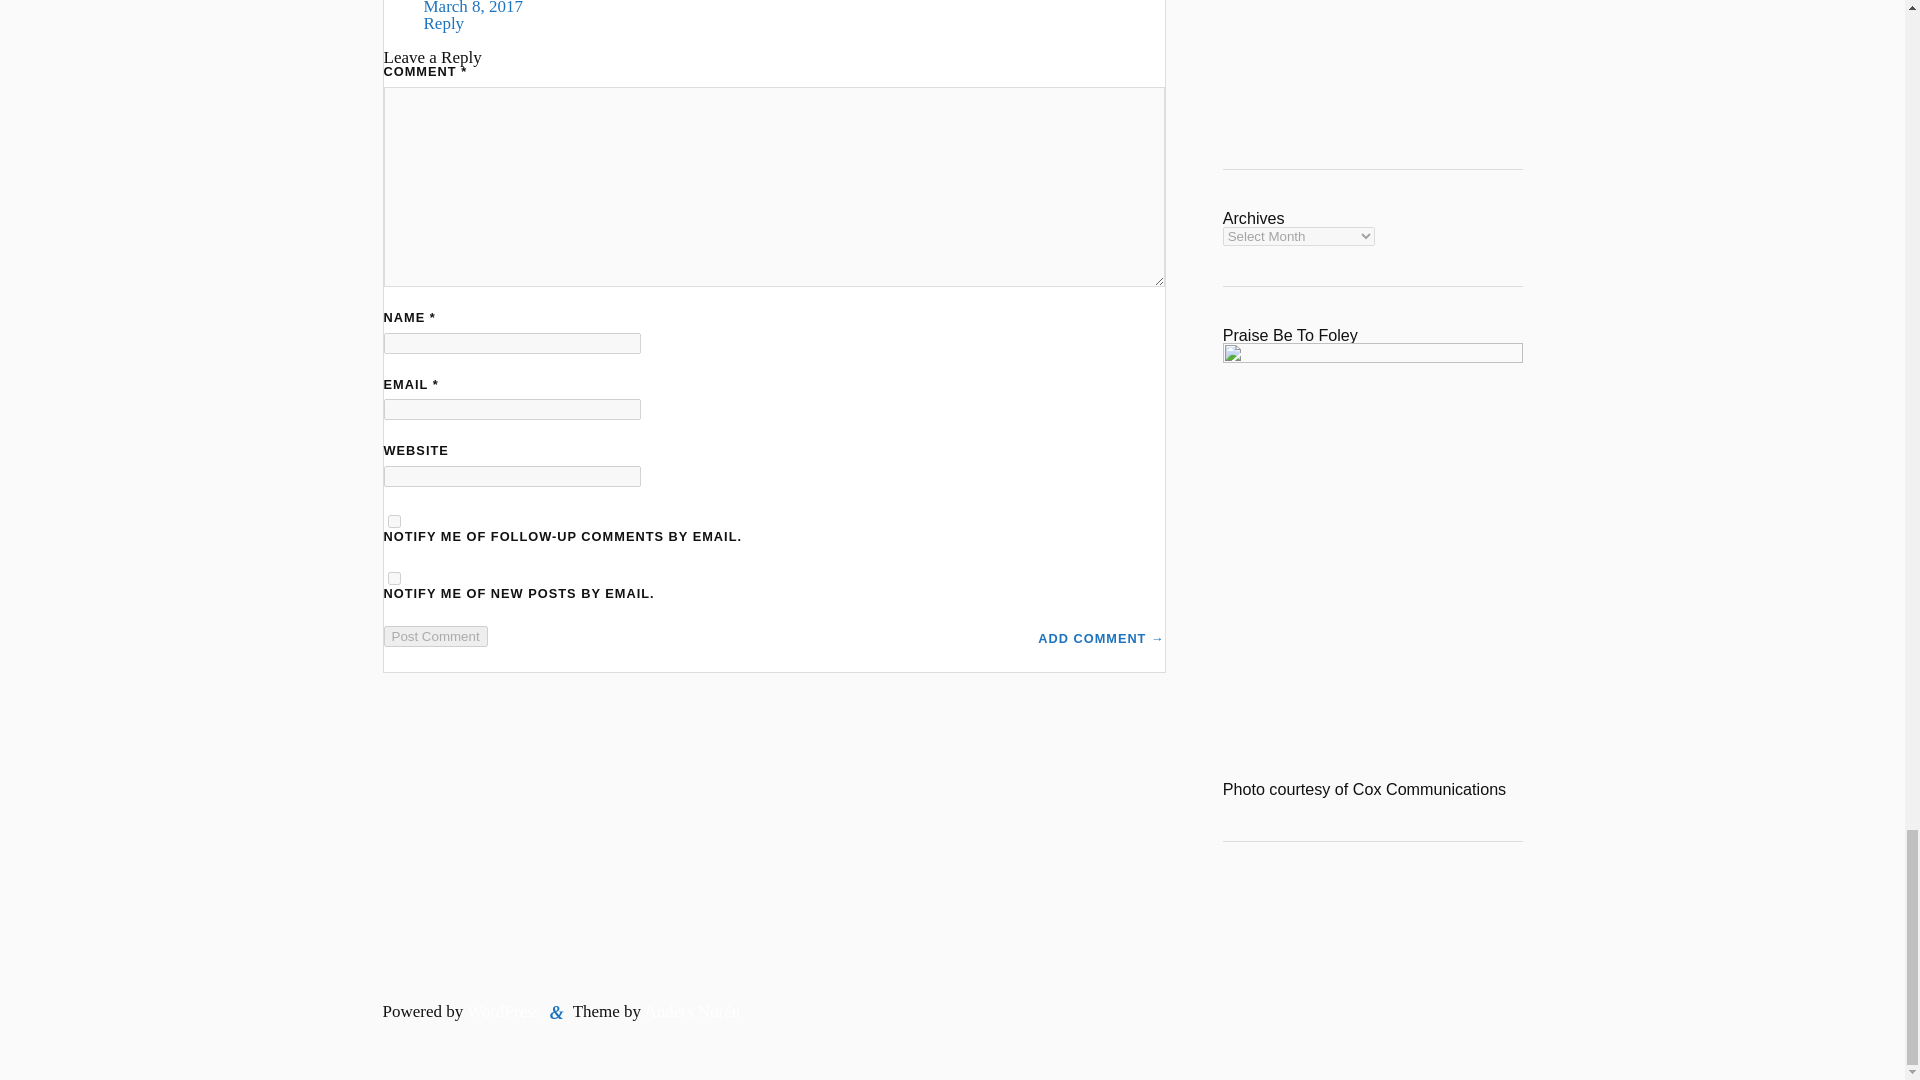 The height and width of the screenshot is (1080, 1920). I want to click on Post Comment, so click(436, 636).